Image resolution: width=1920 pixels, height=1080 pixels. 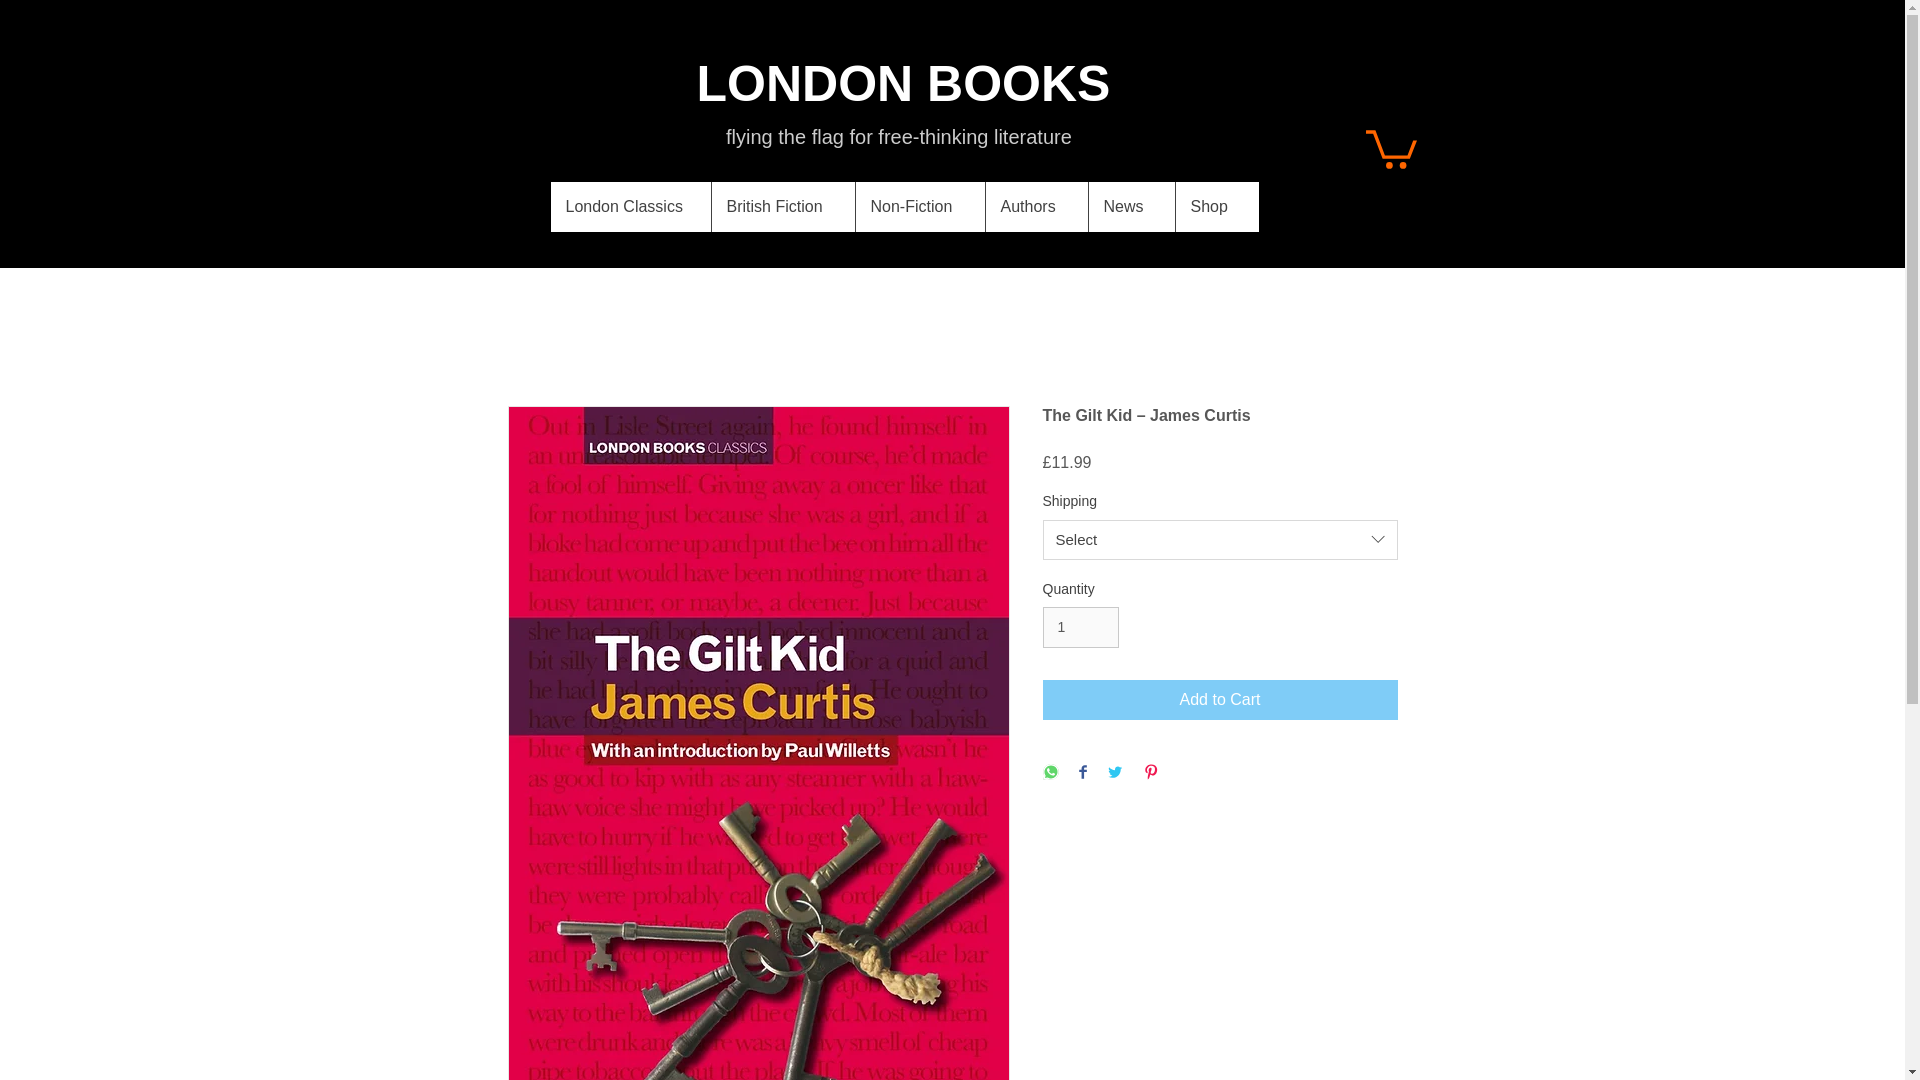 What do you see at coordinates (782, 207) in the screenshot?
I see `British Fiction` at bounding box center [782, 207].